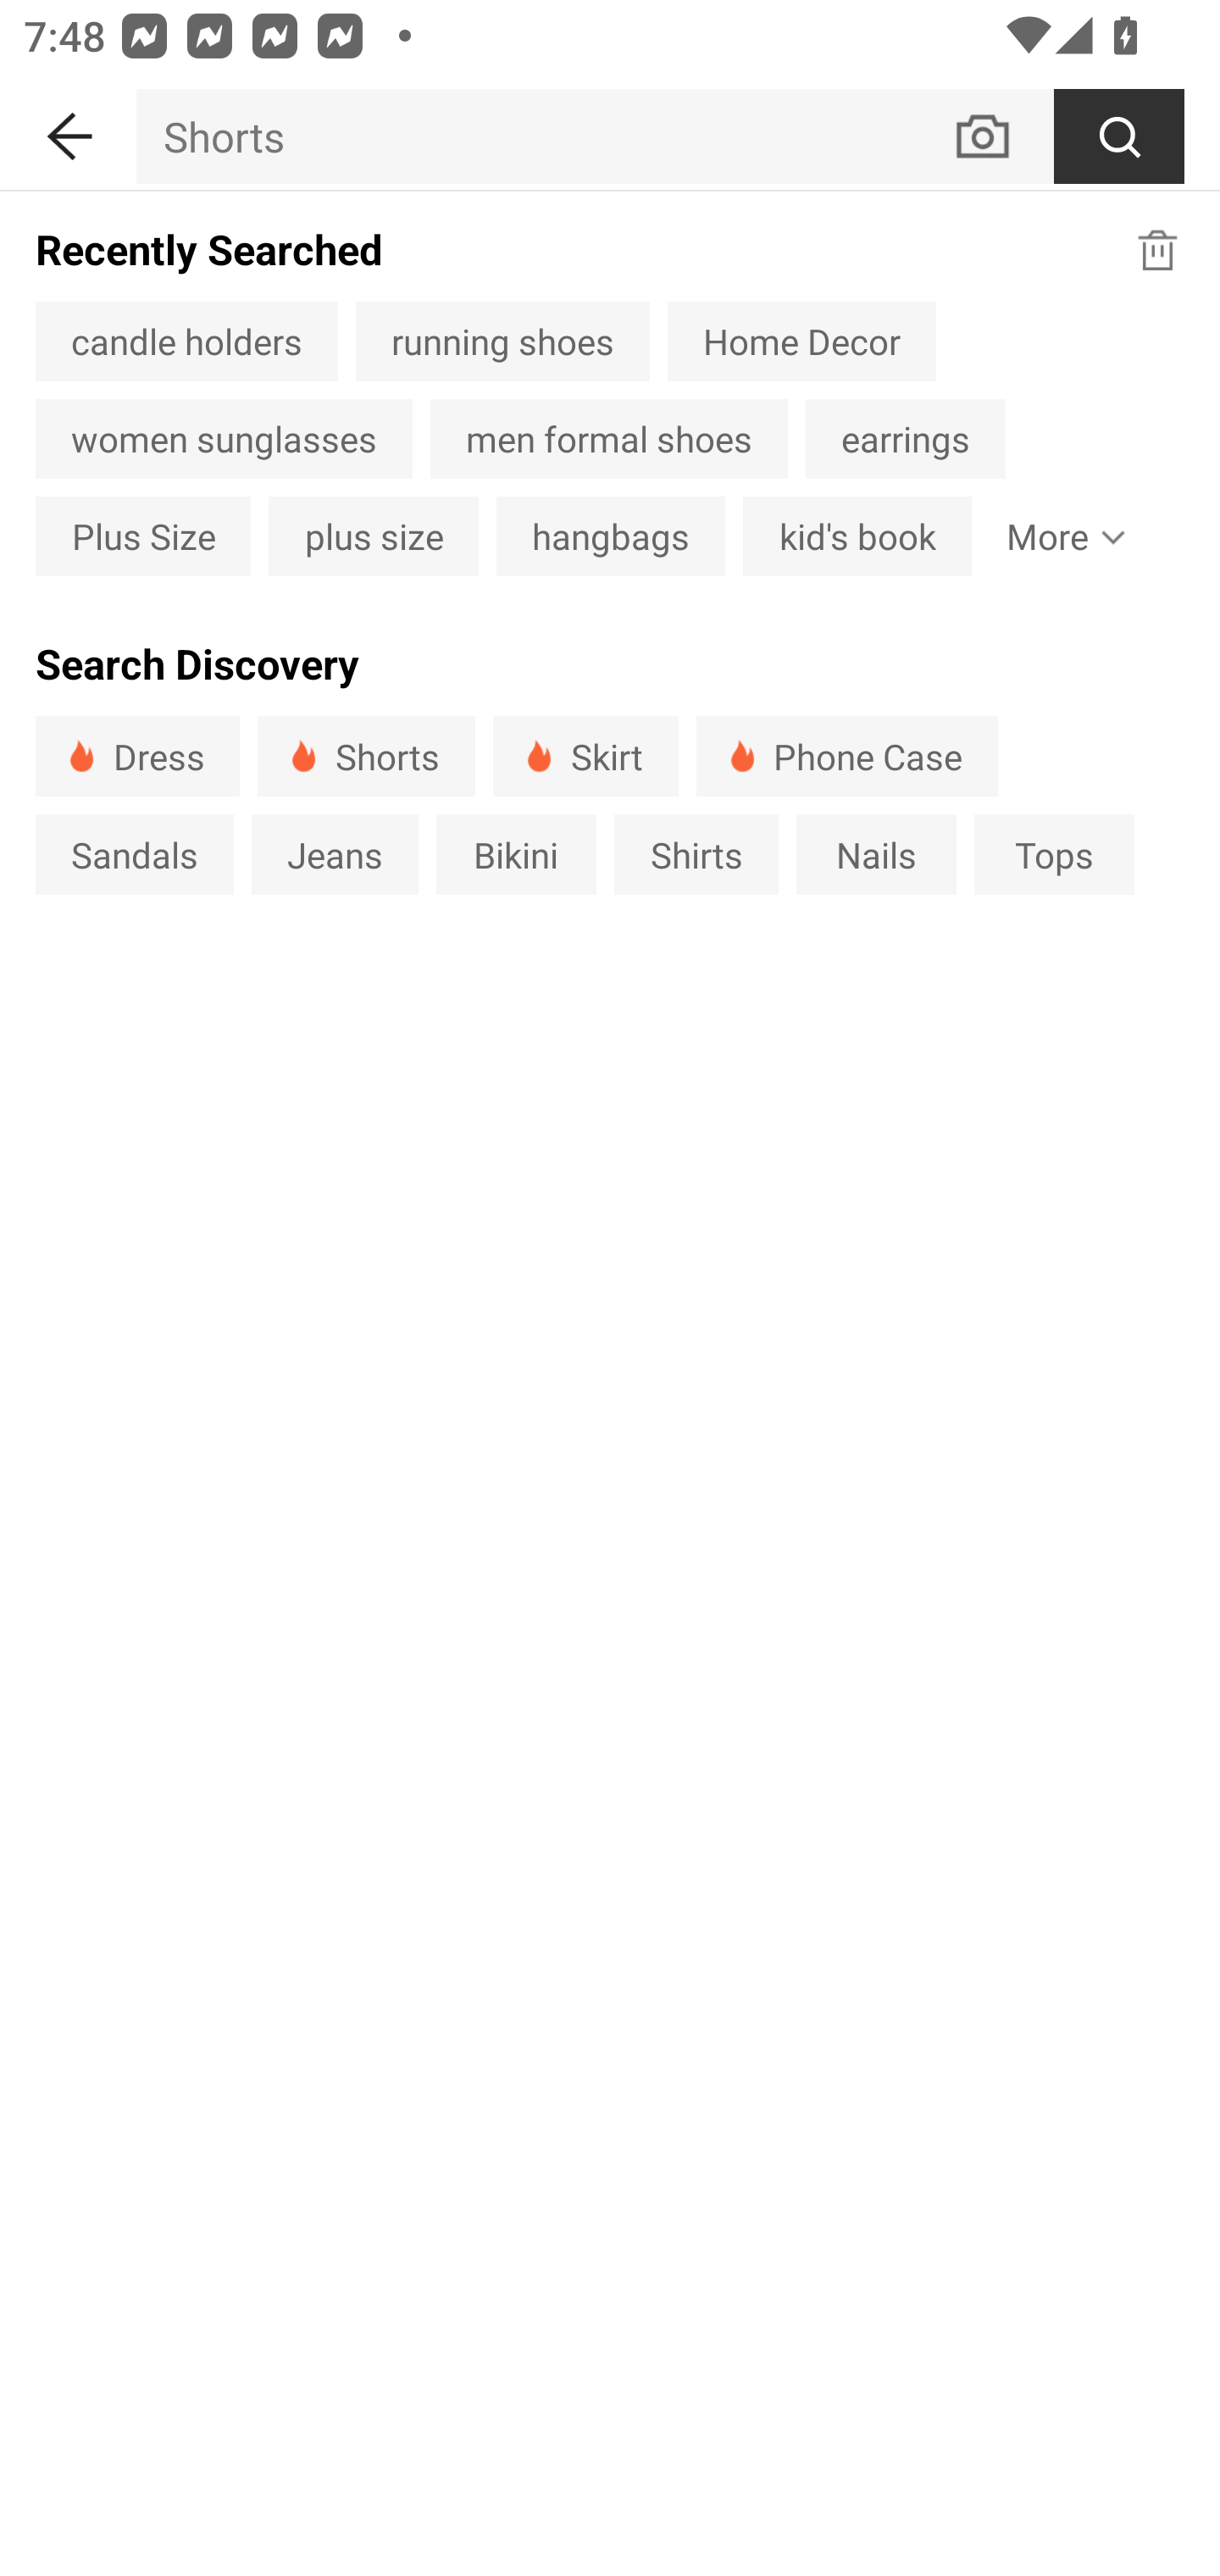 This screenshot has width=1220, height=2576. I want to click on Nails, so click(876, 853).